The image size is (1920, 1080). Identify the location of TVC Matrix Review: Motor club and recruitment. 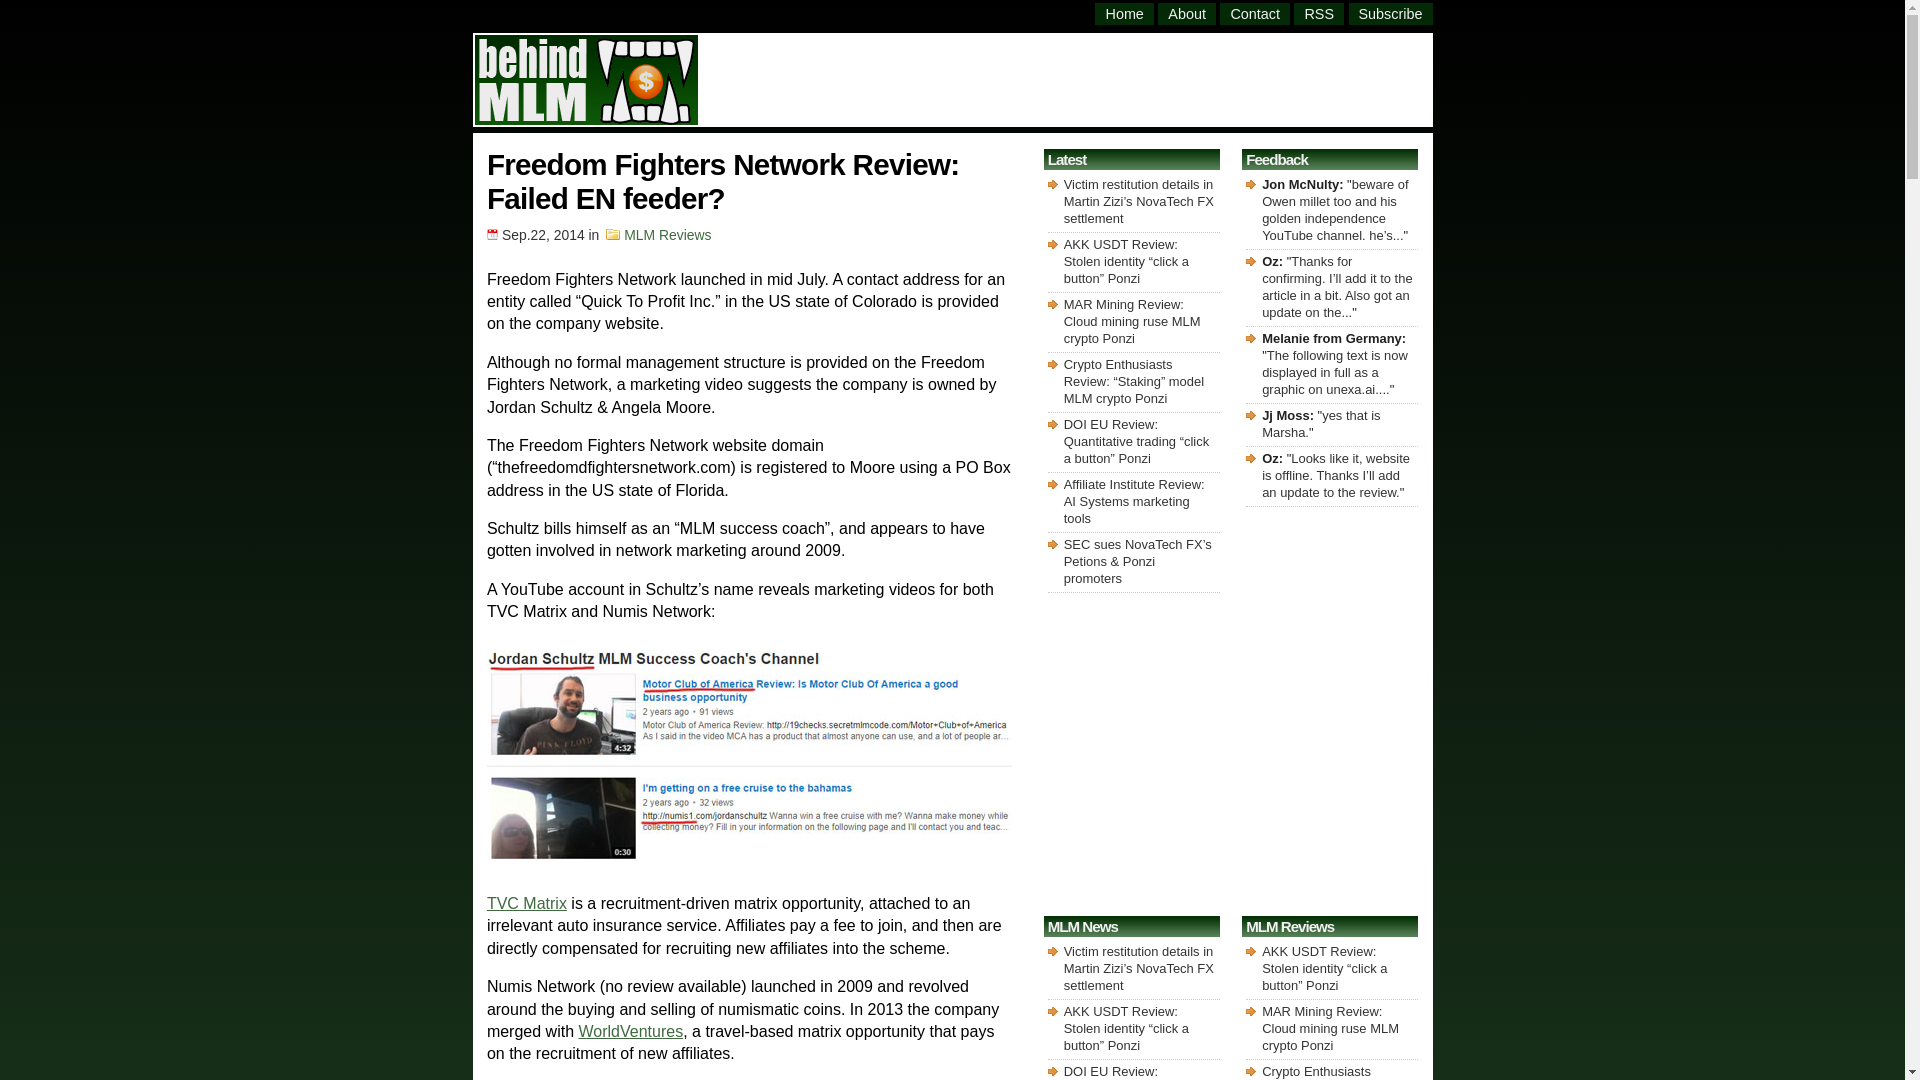
(526, 903).